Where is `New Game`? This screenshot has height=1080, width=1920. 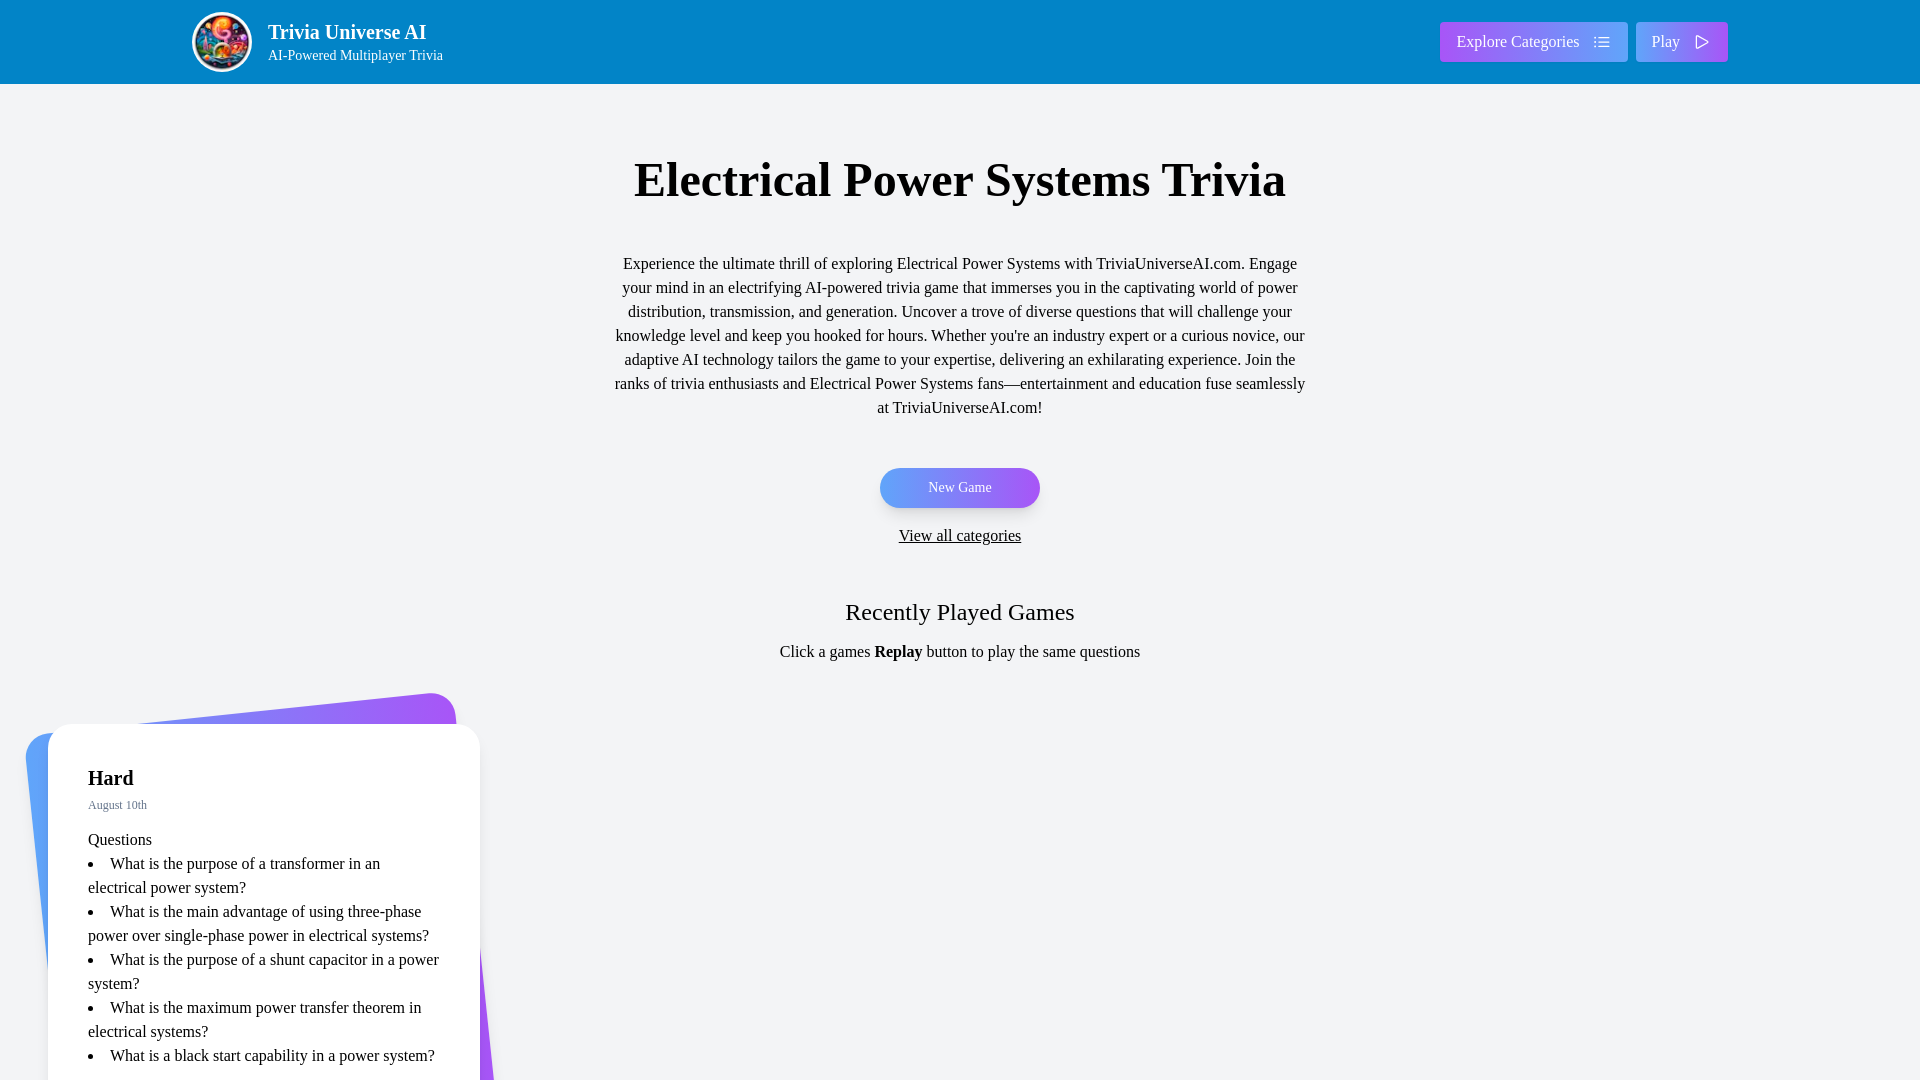
New Game is located at coordinates (1533, 41).